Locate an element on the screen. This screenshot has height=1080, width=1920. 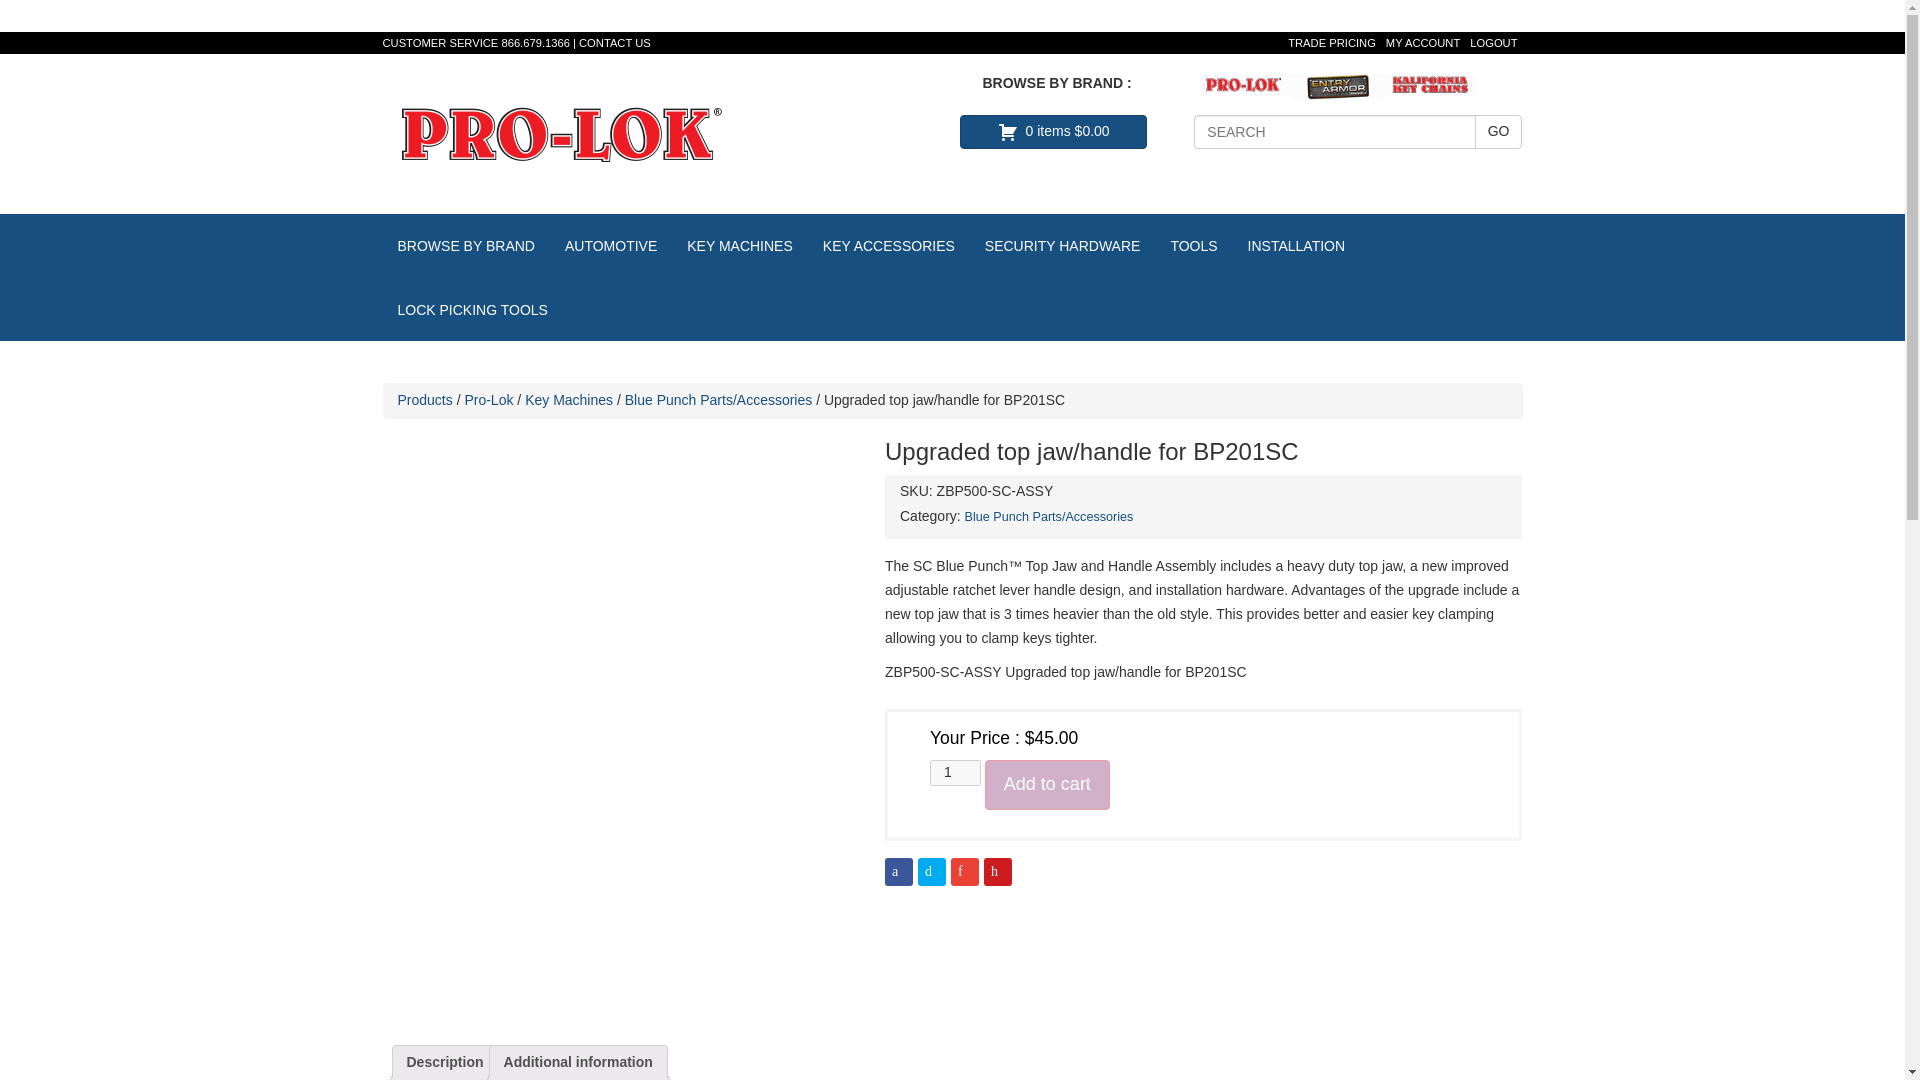
Qty is located at coordinates (955, 773).